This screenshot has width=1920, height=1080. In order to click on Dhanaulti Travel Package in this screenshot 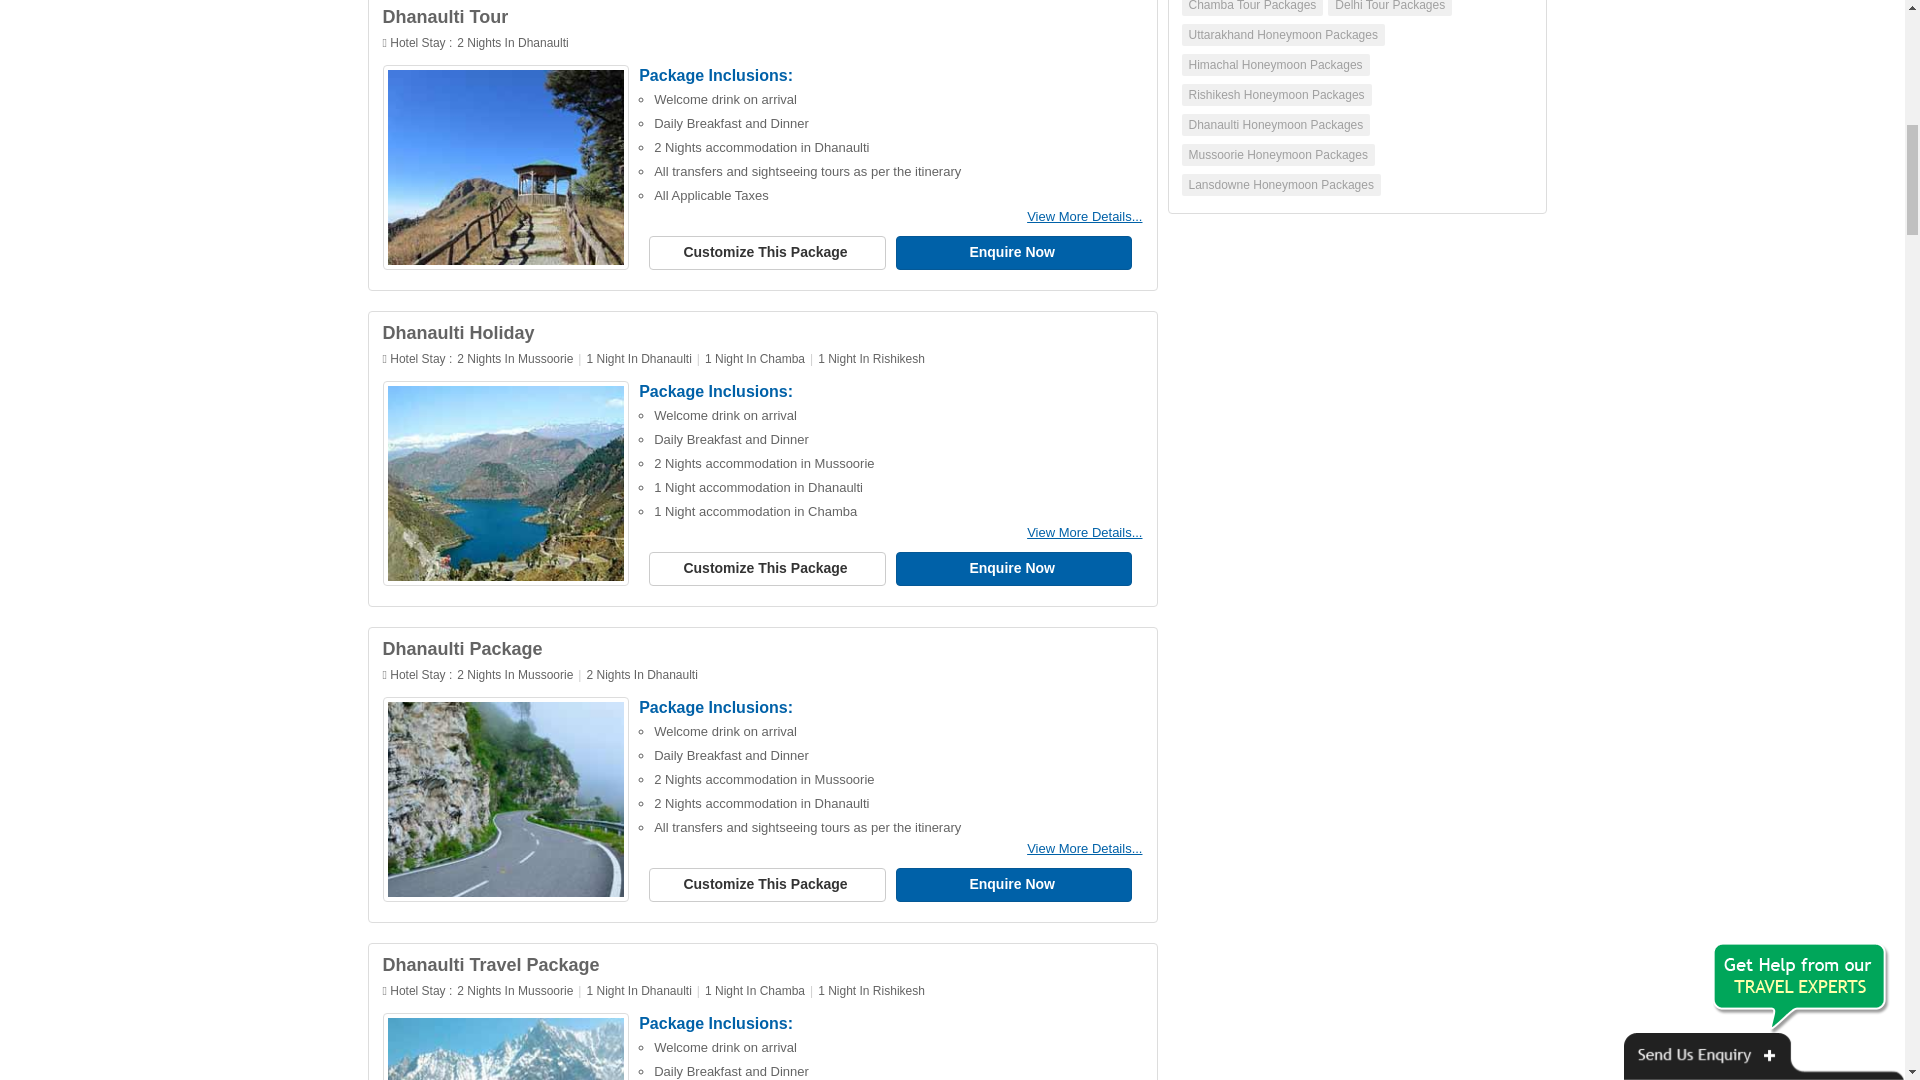, I will do `click(490, 964)`.